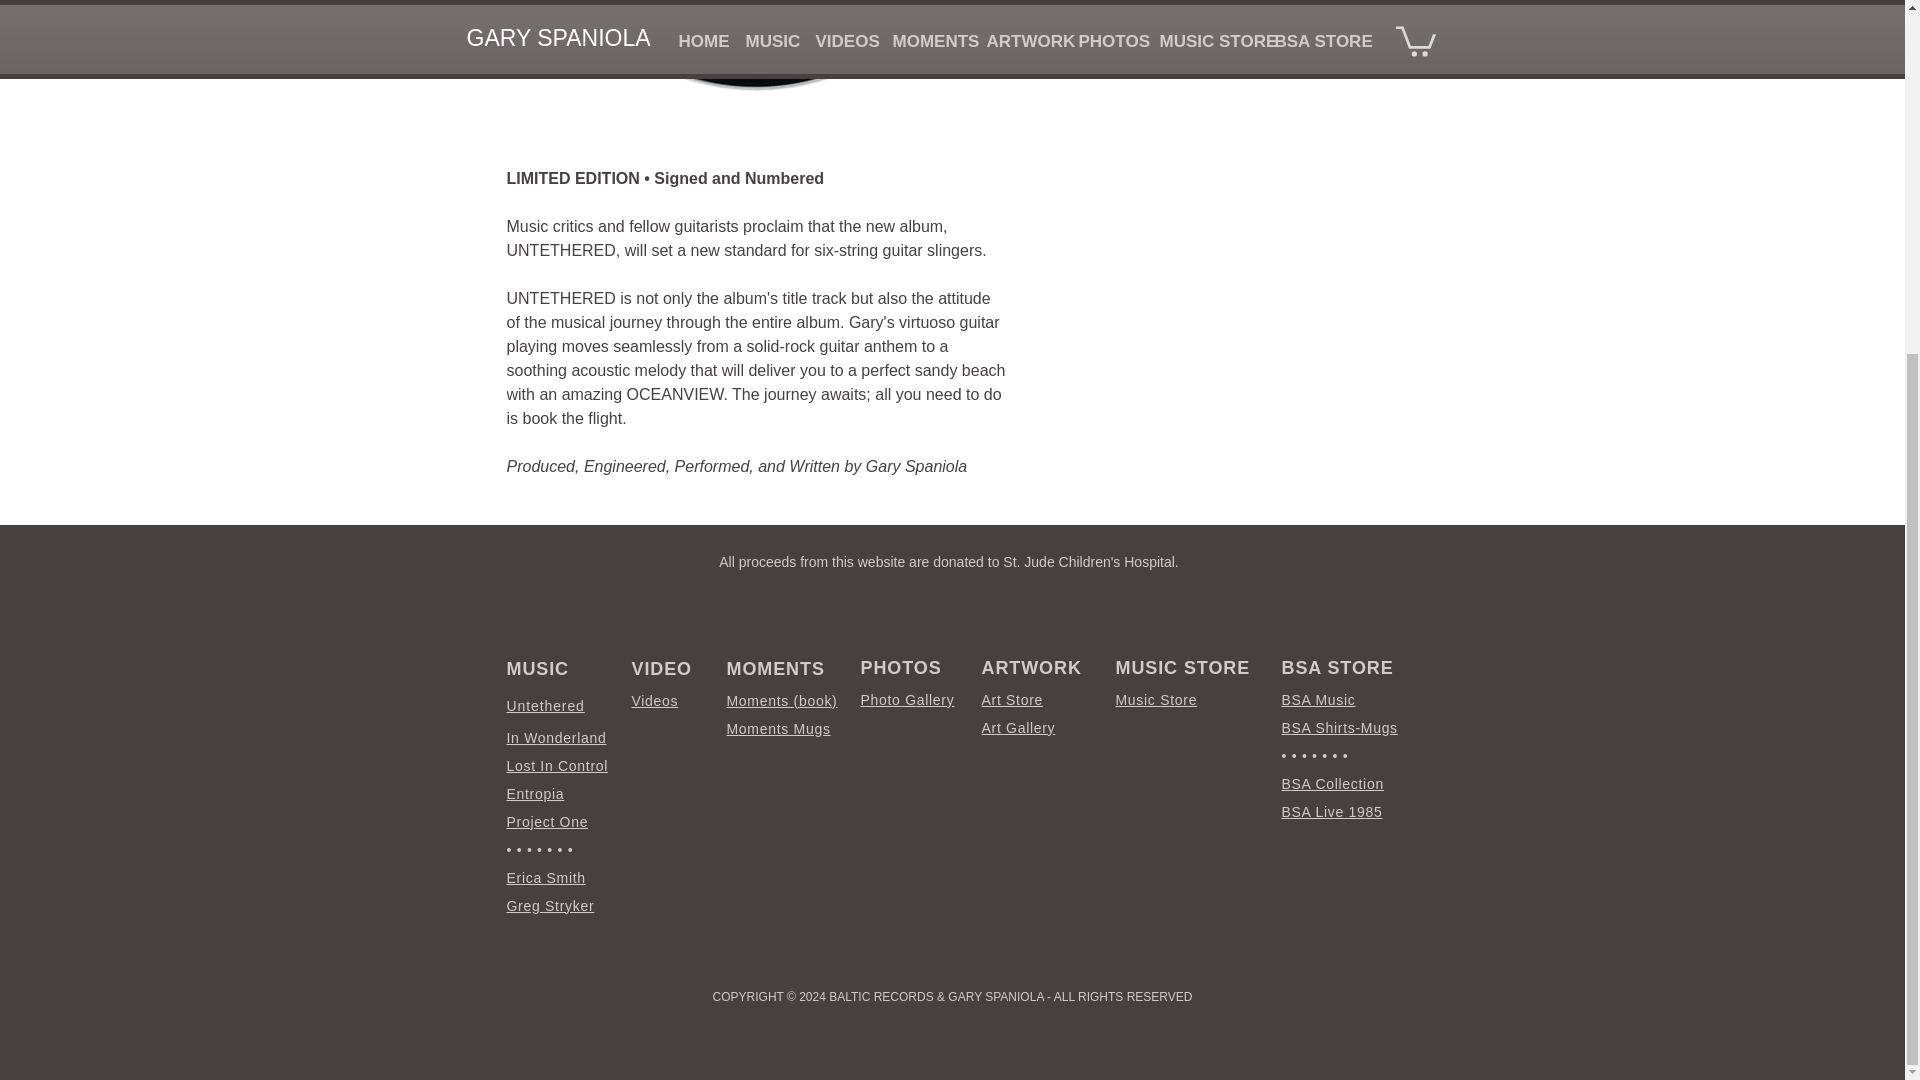 This screenshot has height=1080, width=1920. What do you see at coordinates (544, 704) in the screenshot?
I see `Untethered` at bounding box center [544, 704].